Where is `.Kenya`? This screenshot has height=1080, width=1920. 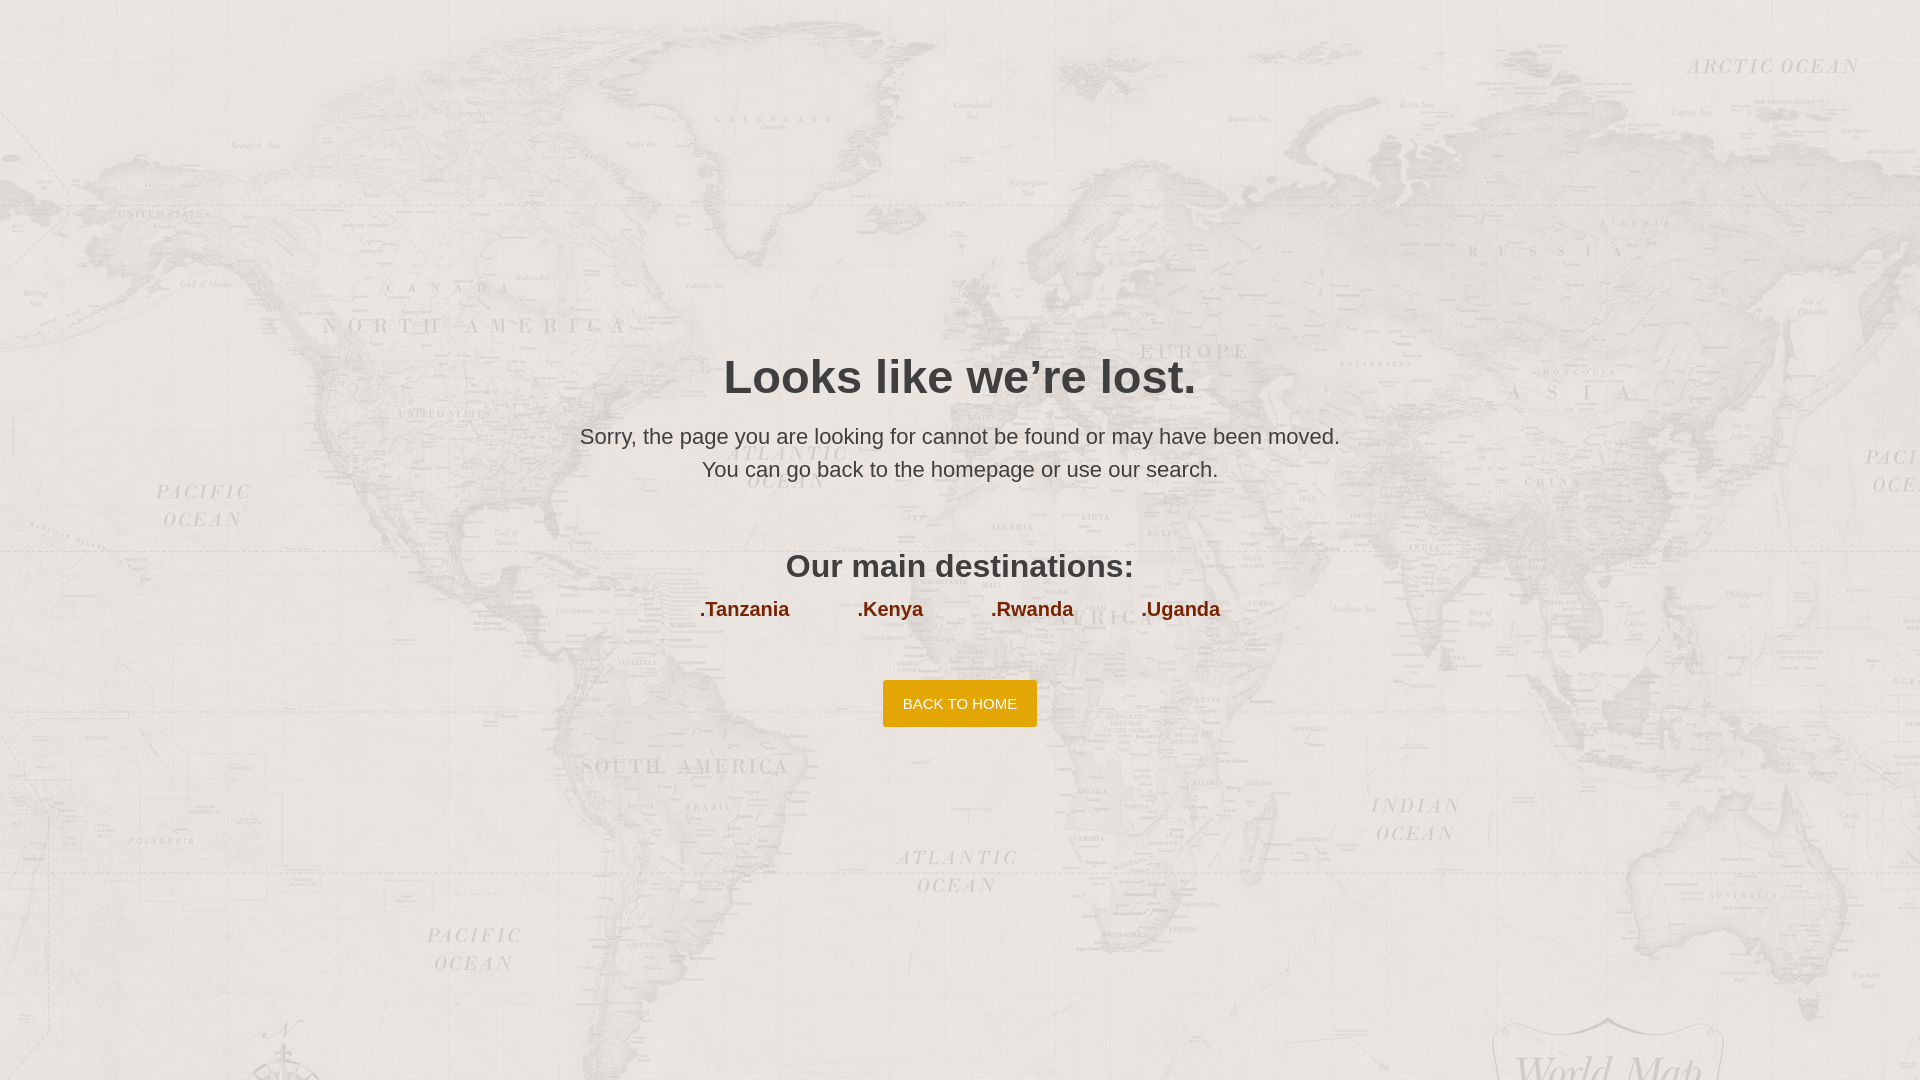
.Kenya is located at coordinates (890, 608).